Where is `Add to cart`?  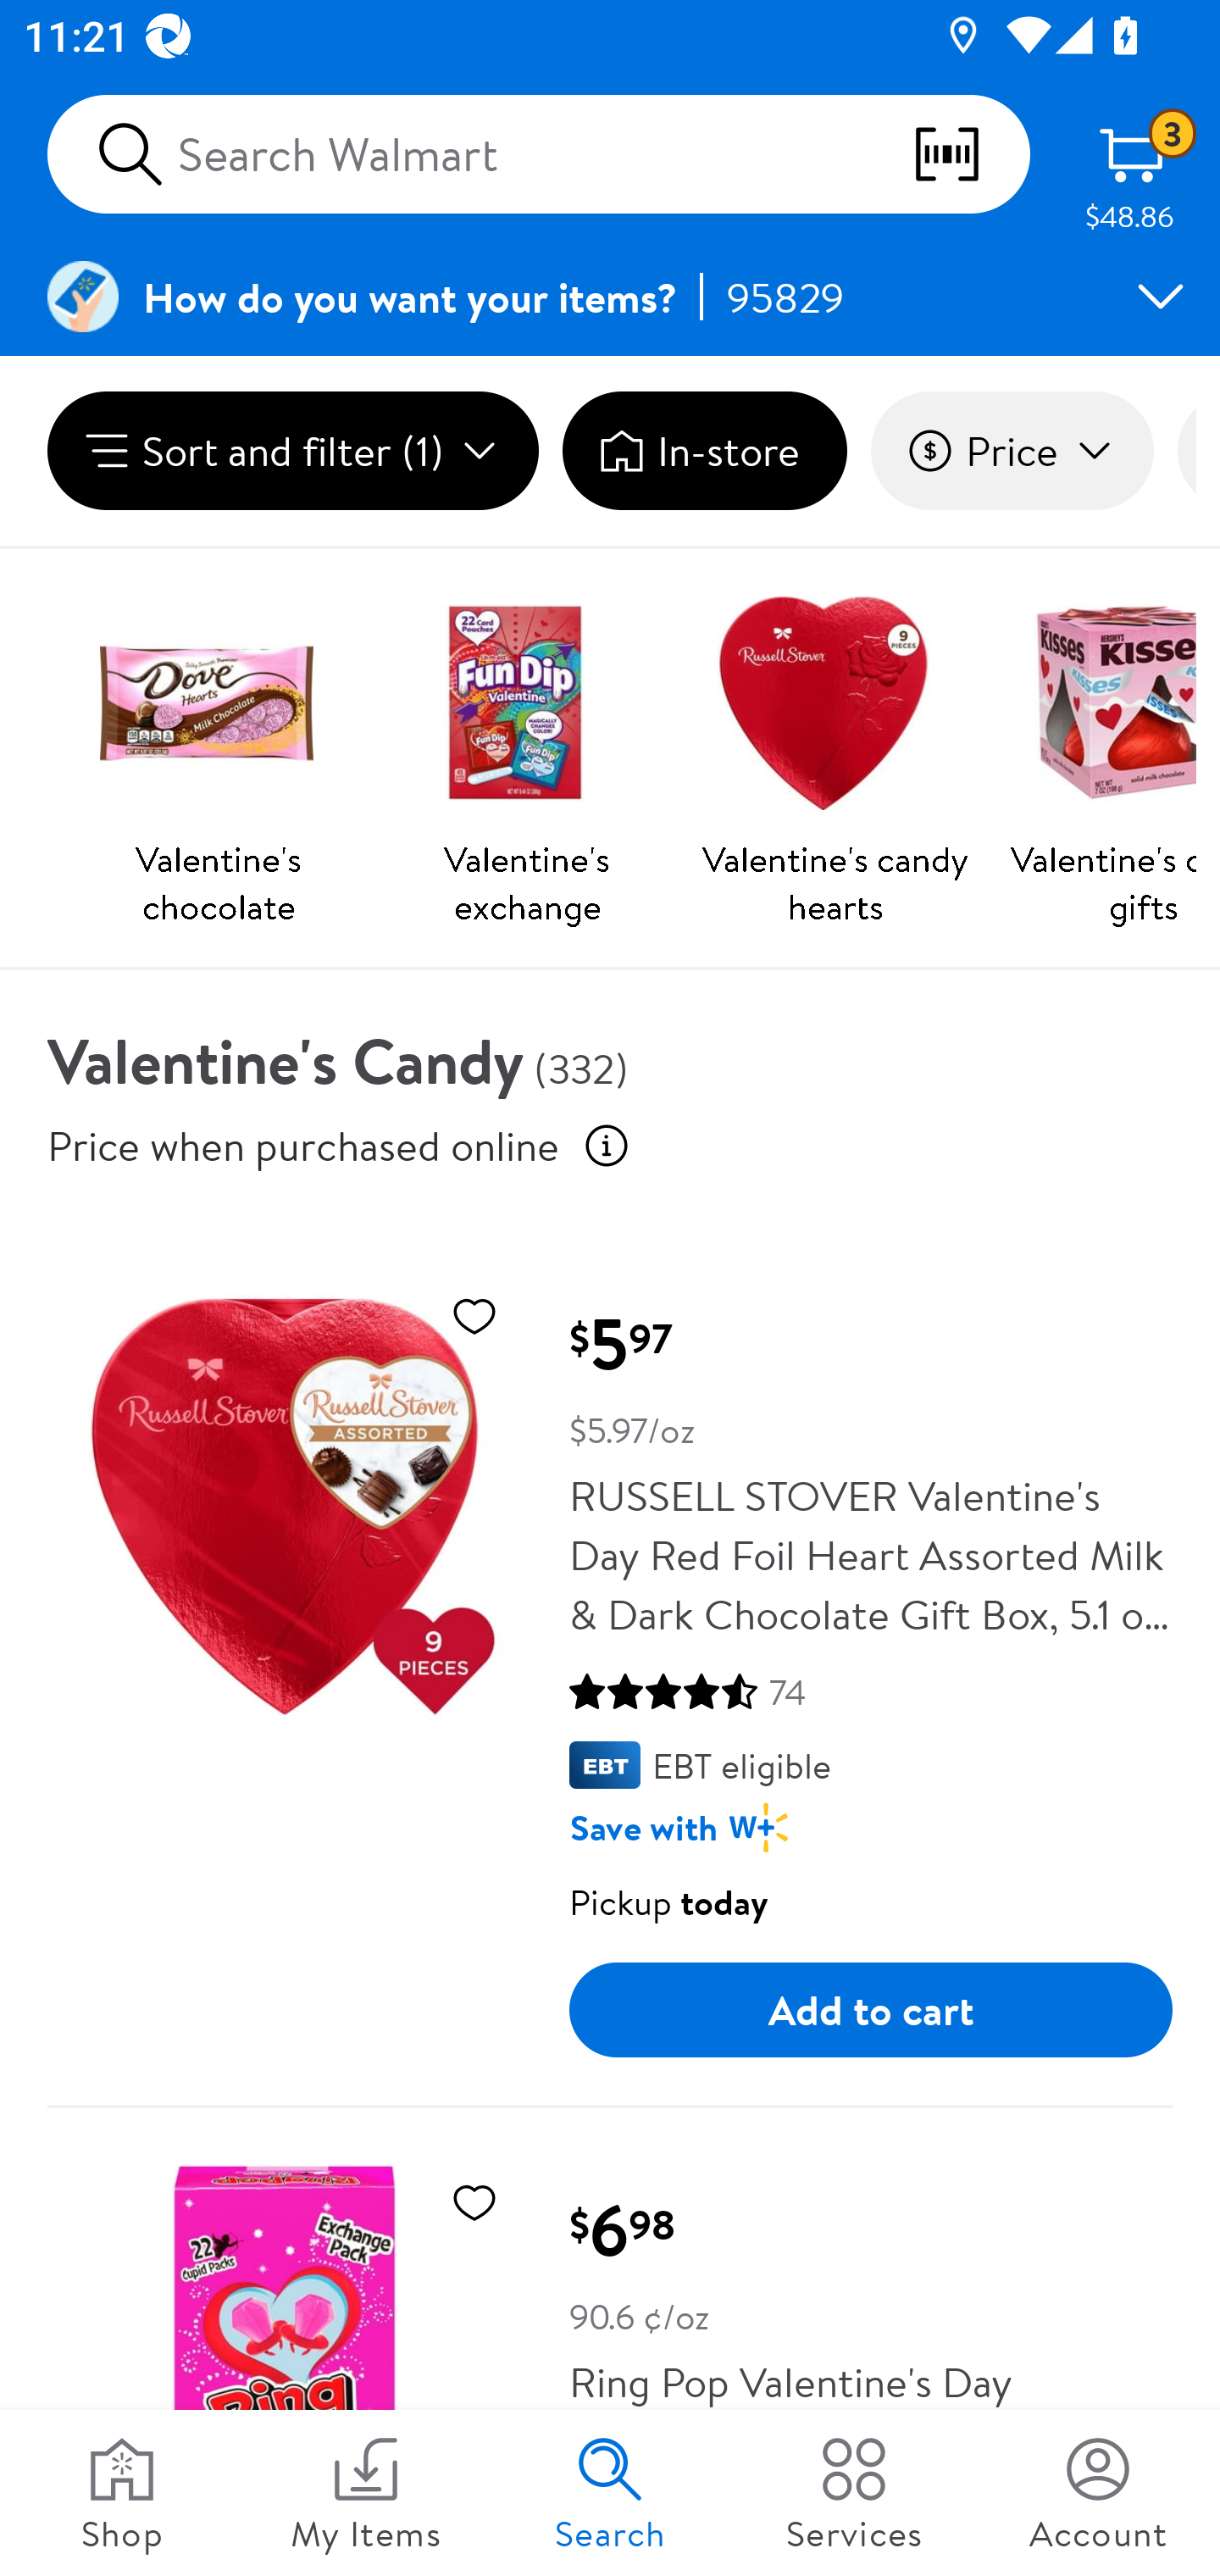 Add to cart is located at coordinates (871, 2010).